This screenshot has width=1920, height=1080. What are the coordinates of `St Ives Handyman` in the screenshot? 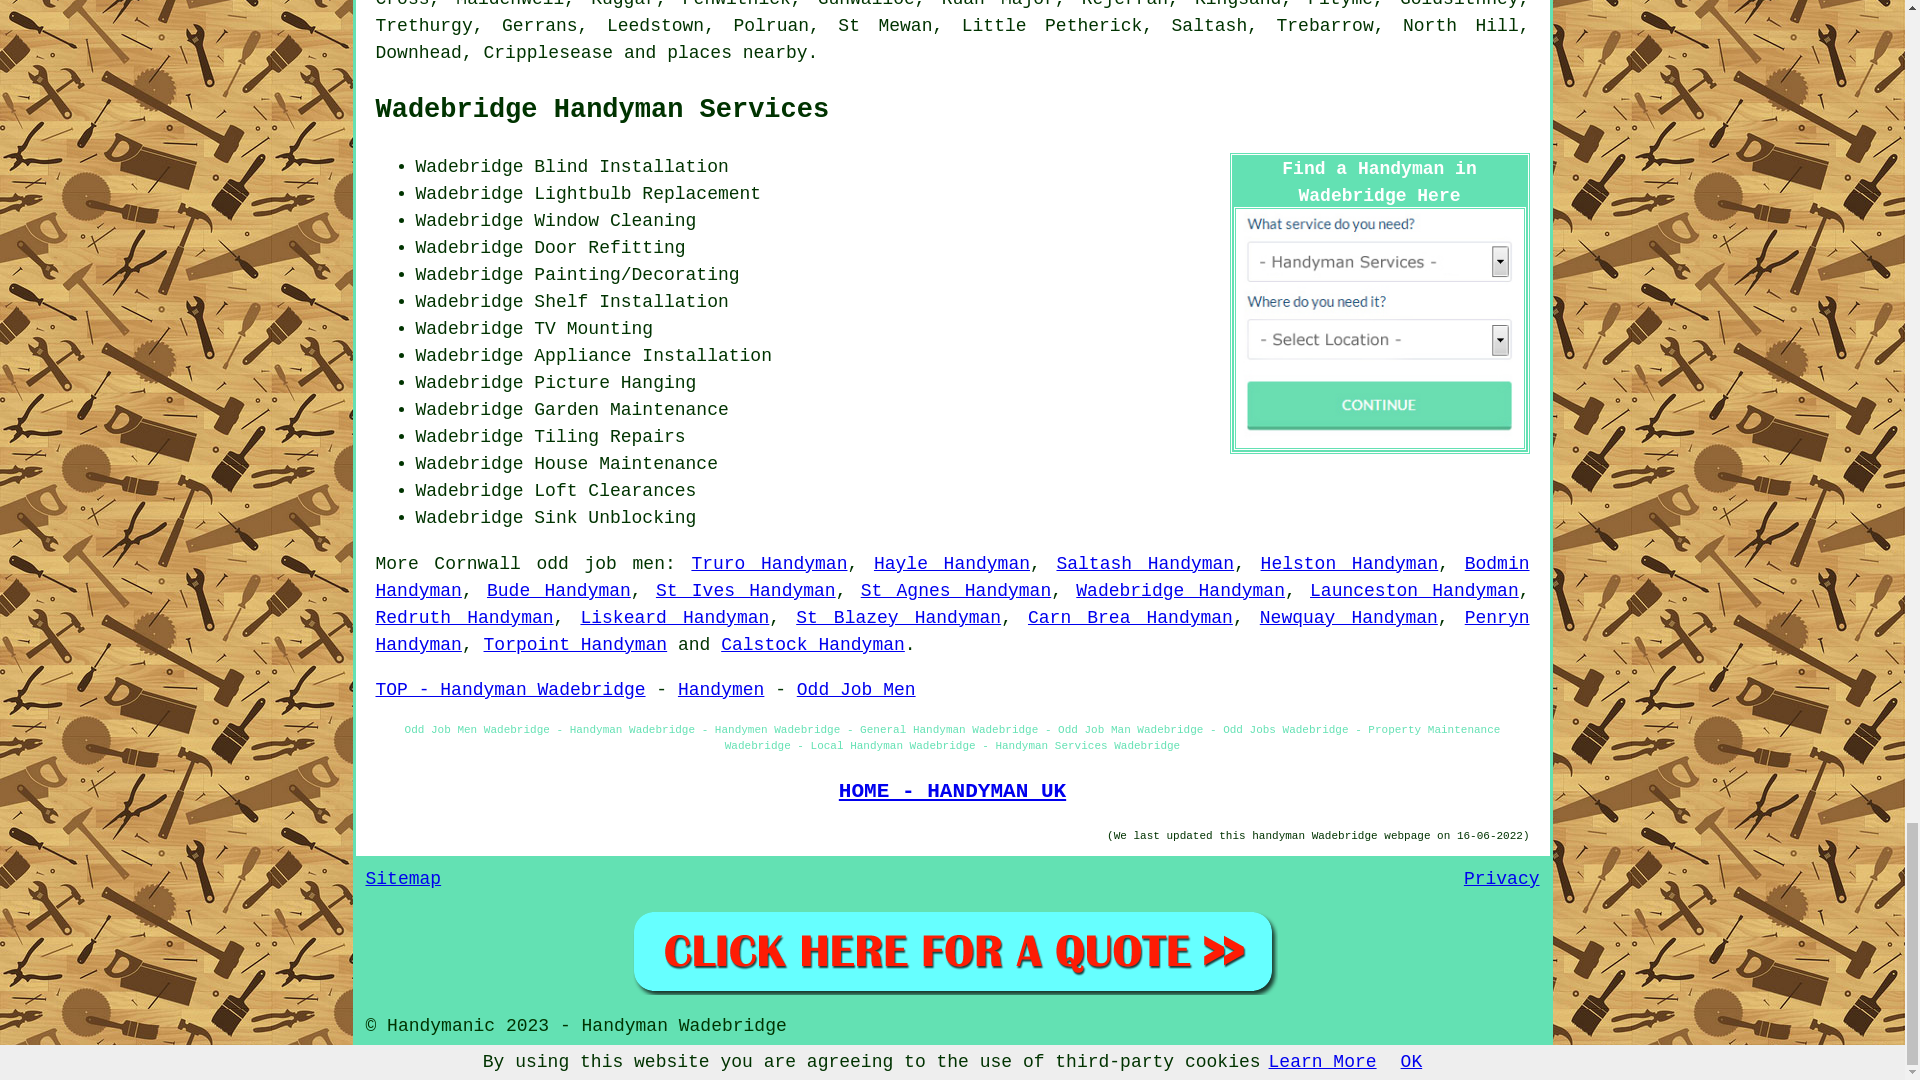 It's located at (746, 590).